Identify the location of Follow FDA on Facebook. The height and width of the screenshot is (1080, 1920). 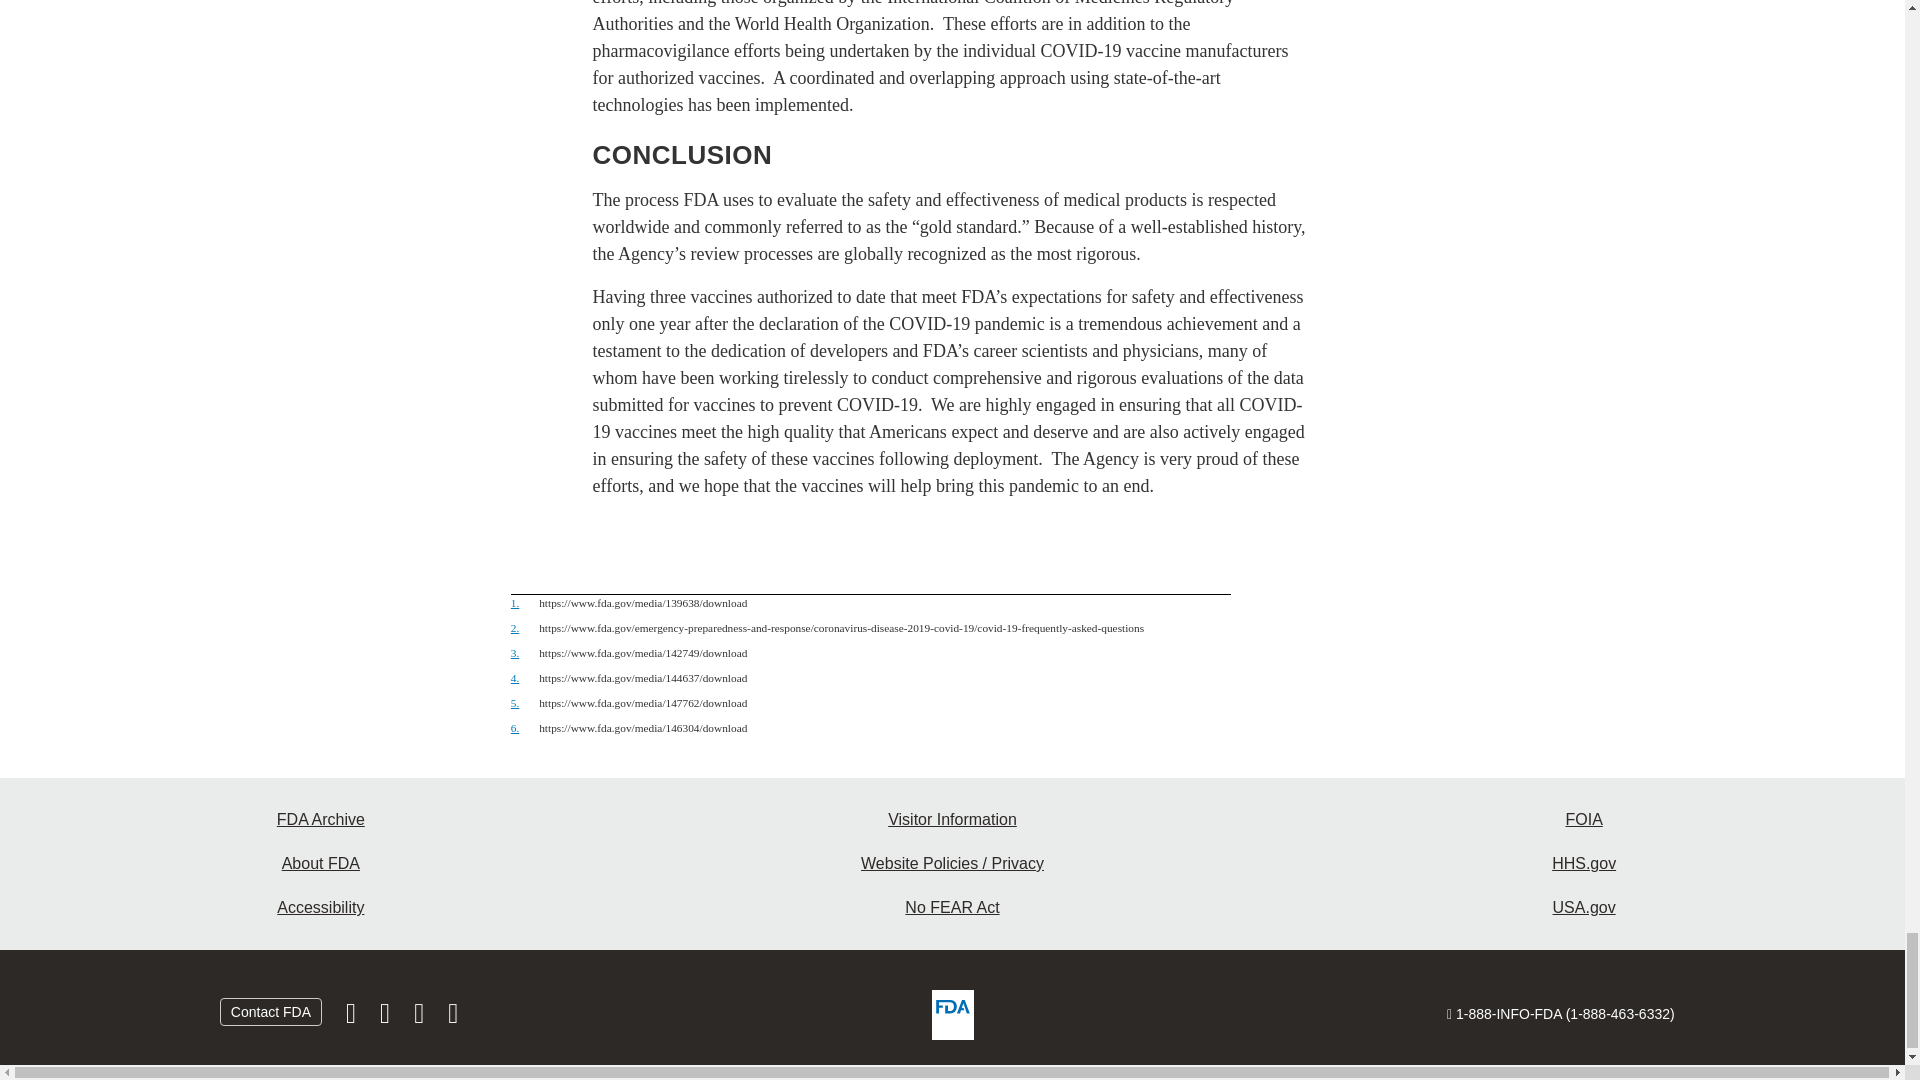
(353, 1018).